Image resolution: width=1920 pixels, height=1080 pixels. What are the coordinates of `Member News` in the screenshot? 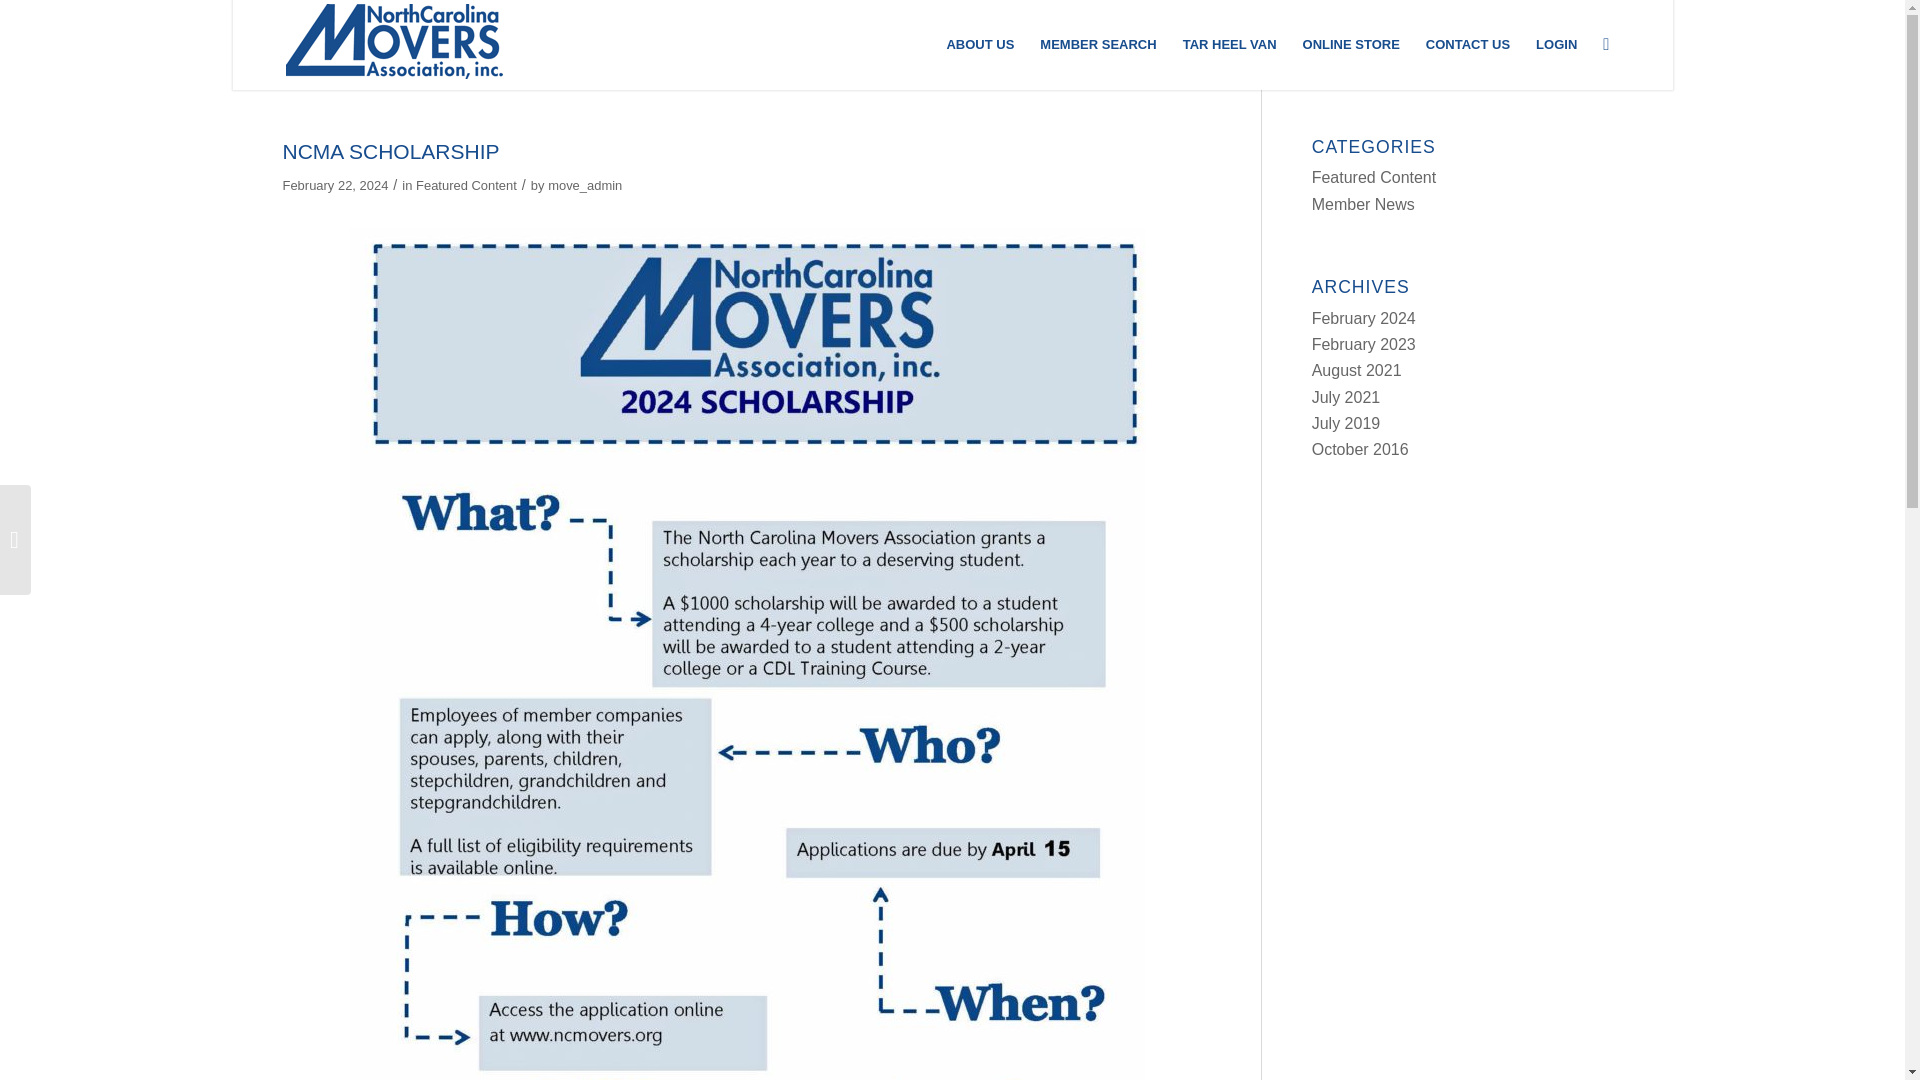 It's located at (1363, 204).